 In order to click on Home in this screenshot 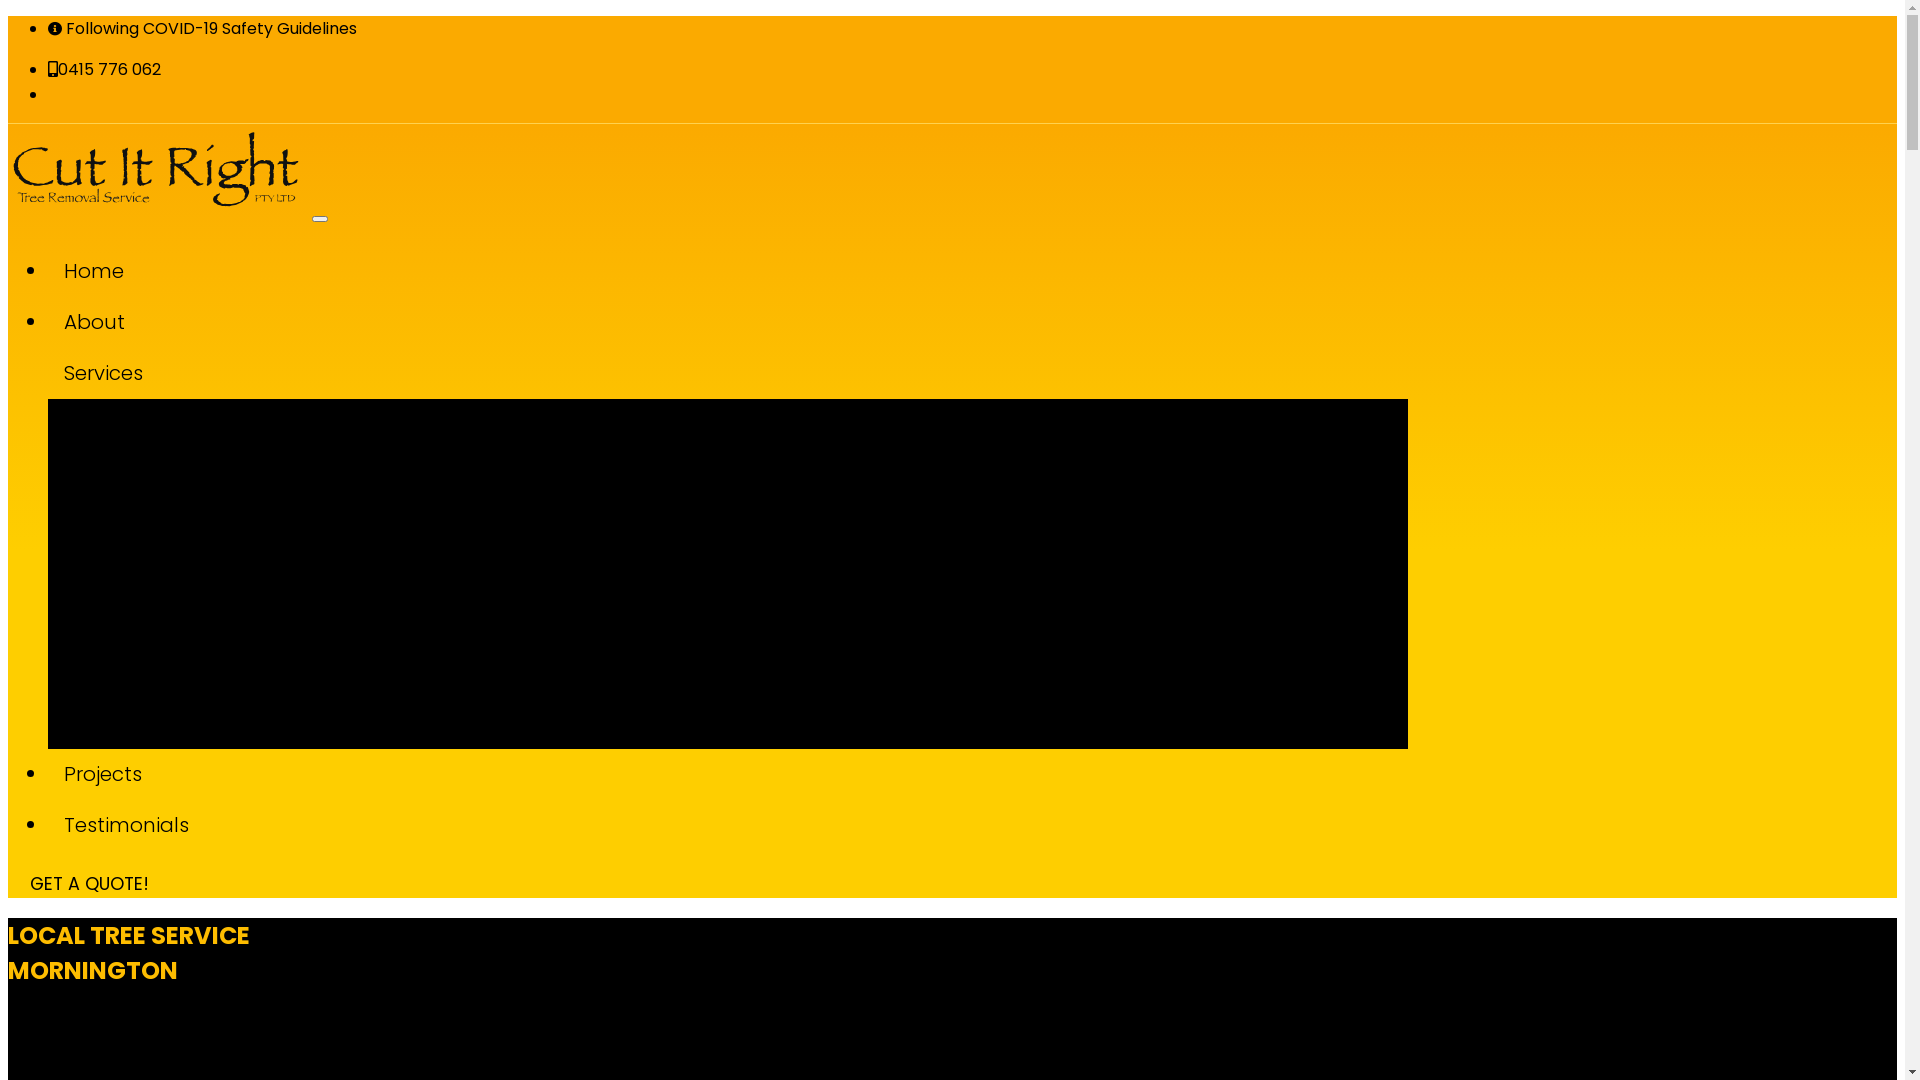, I will do `click(728, 272)`.